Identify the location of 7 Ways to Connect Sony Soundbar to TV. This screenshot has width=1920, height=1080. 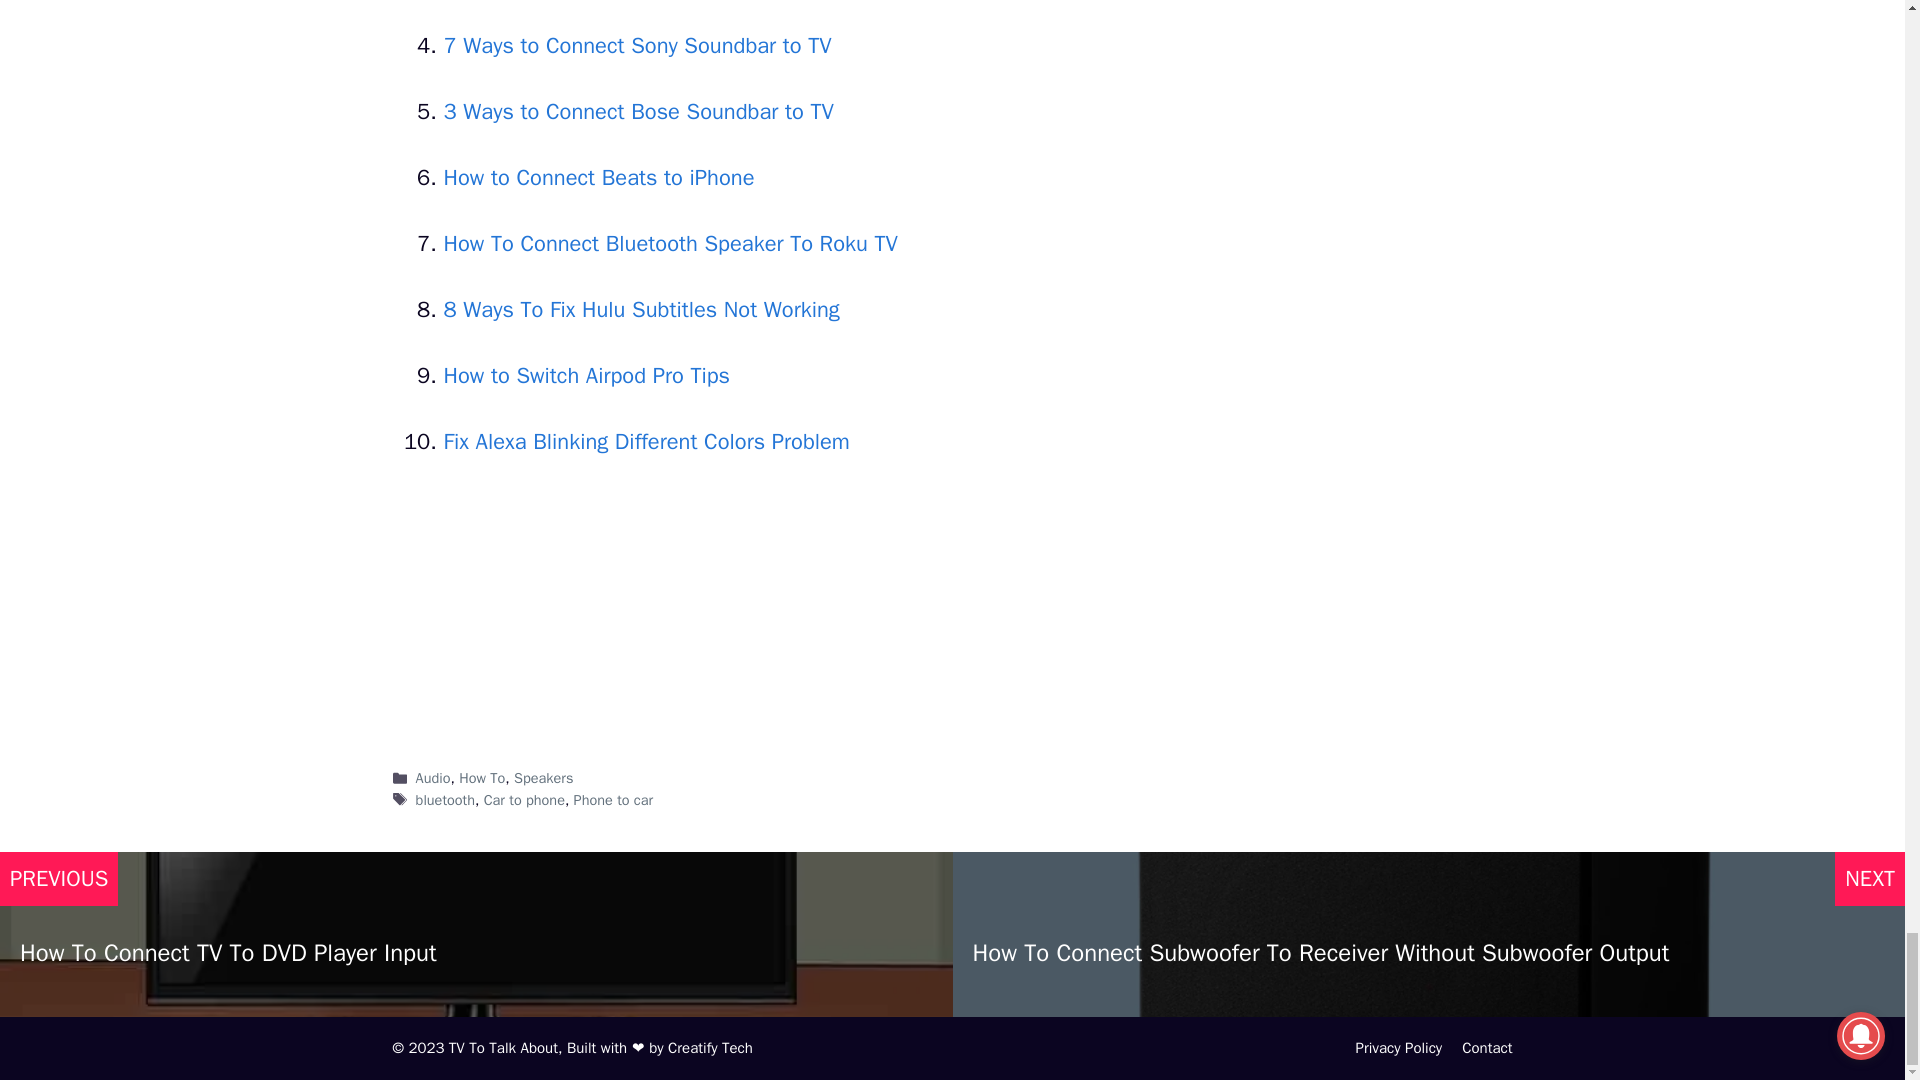
(637, 46).